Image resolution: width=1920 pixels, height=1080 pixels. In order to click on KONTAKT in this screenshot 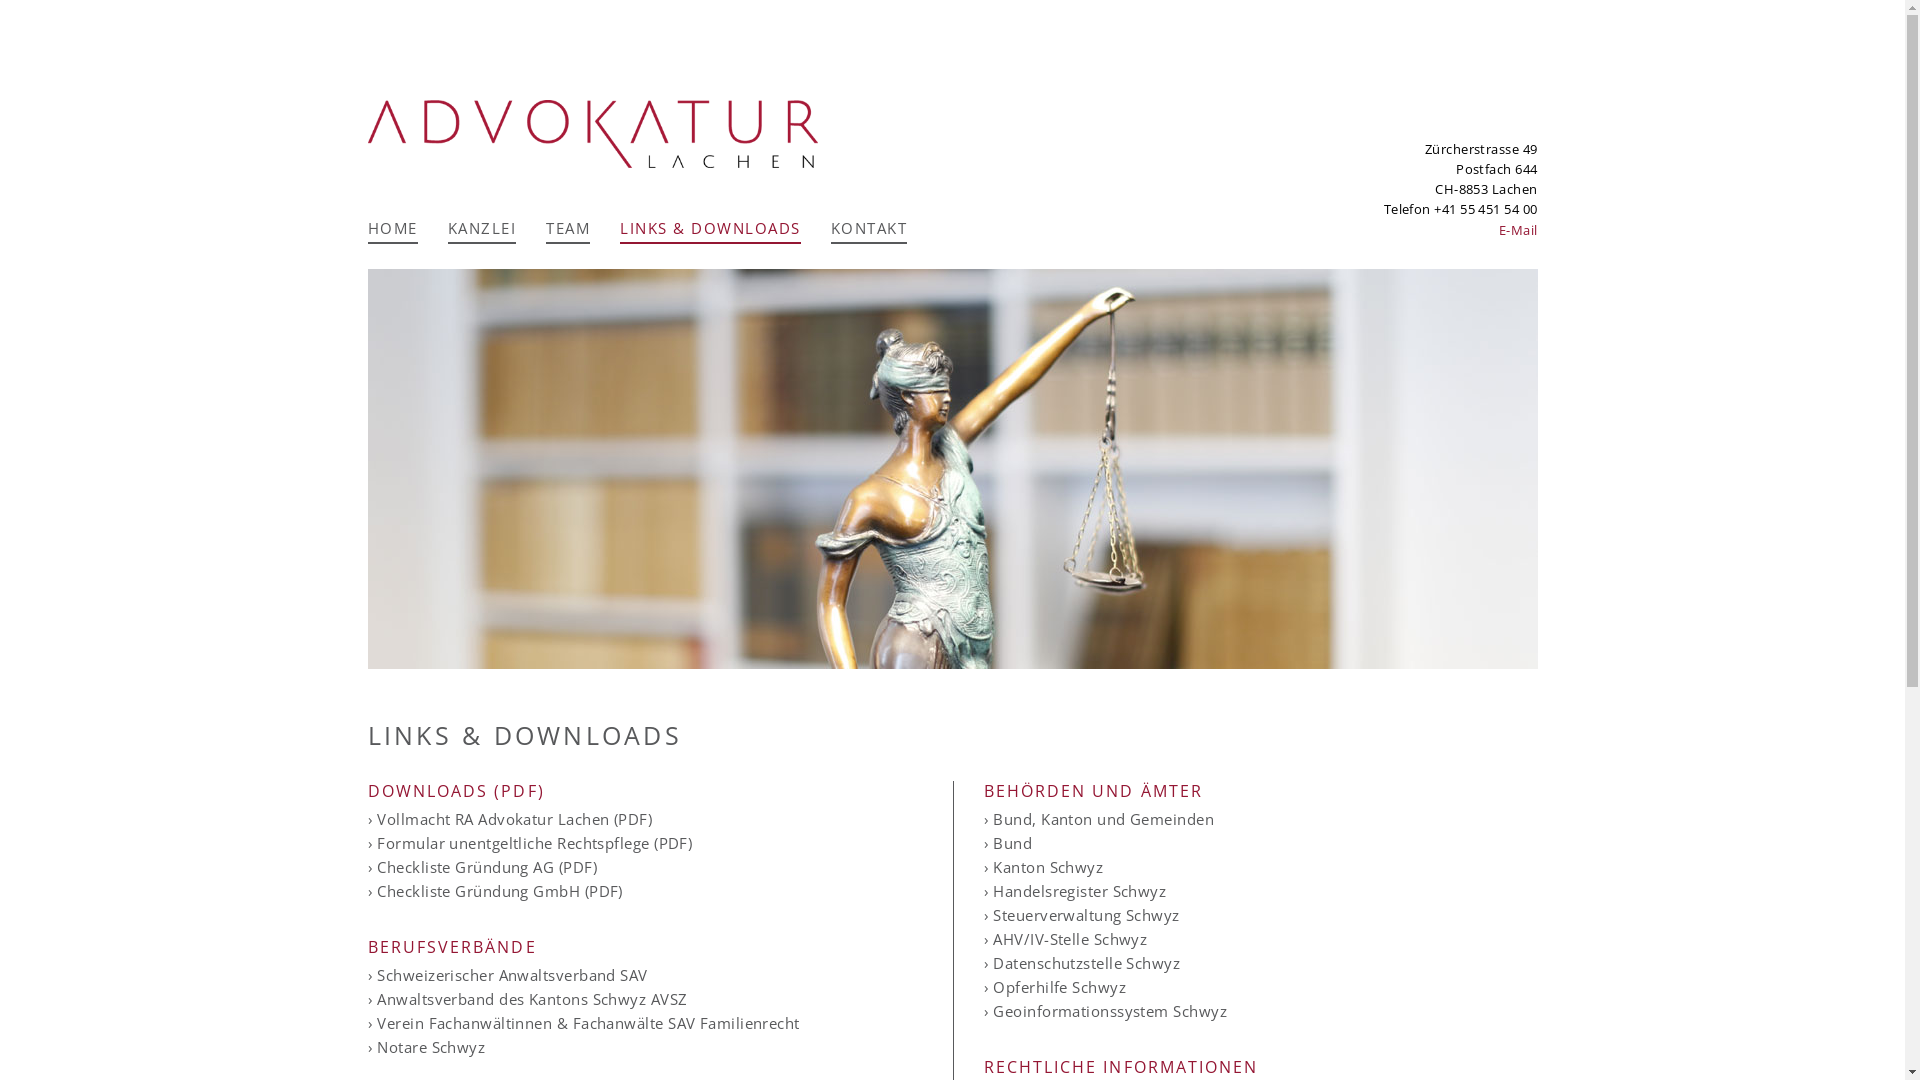, I will do `click(868, 231)`.